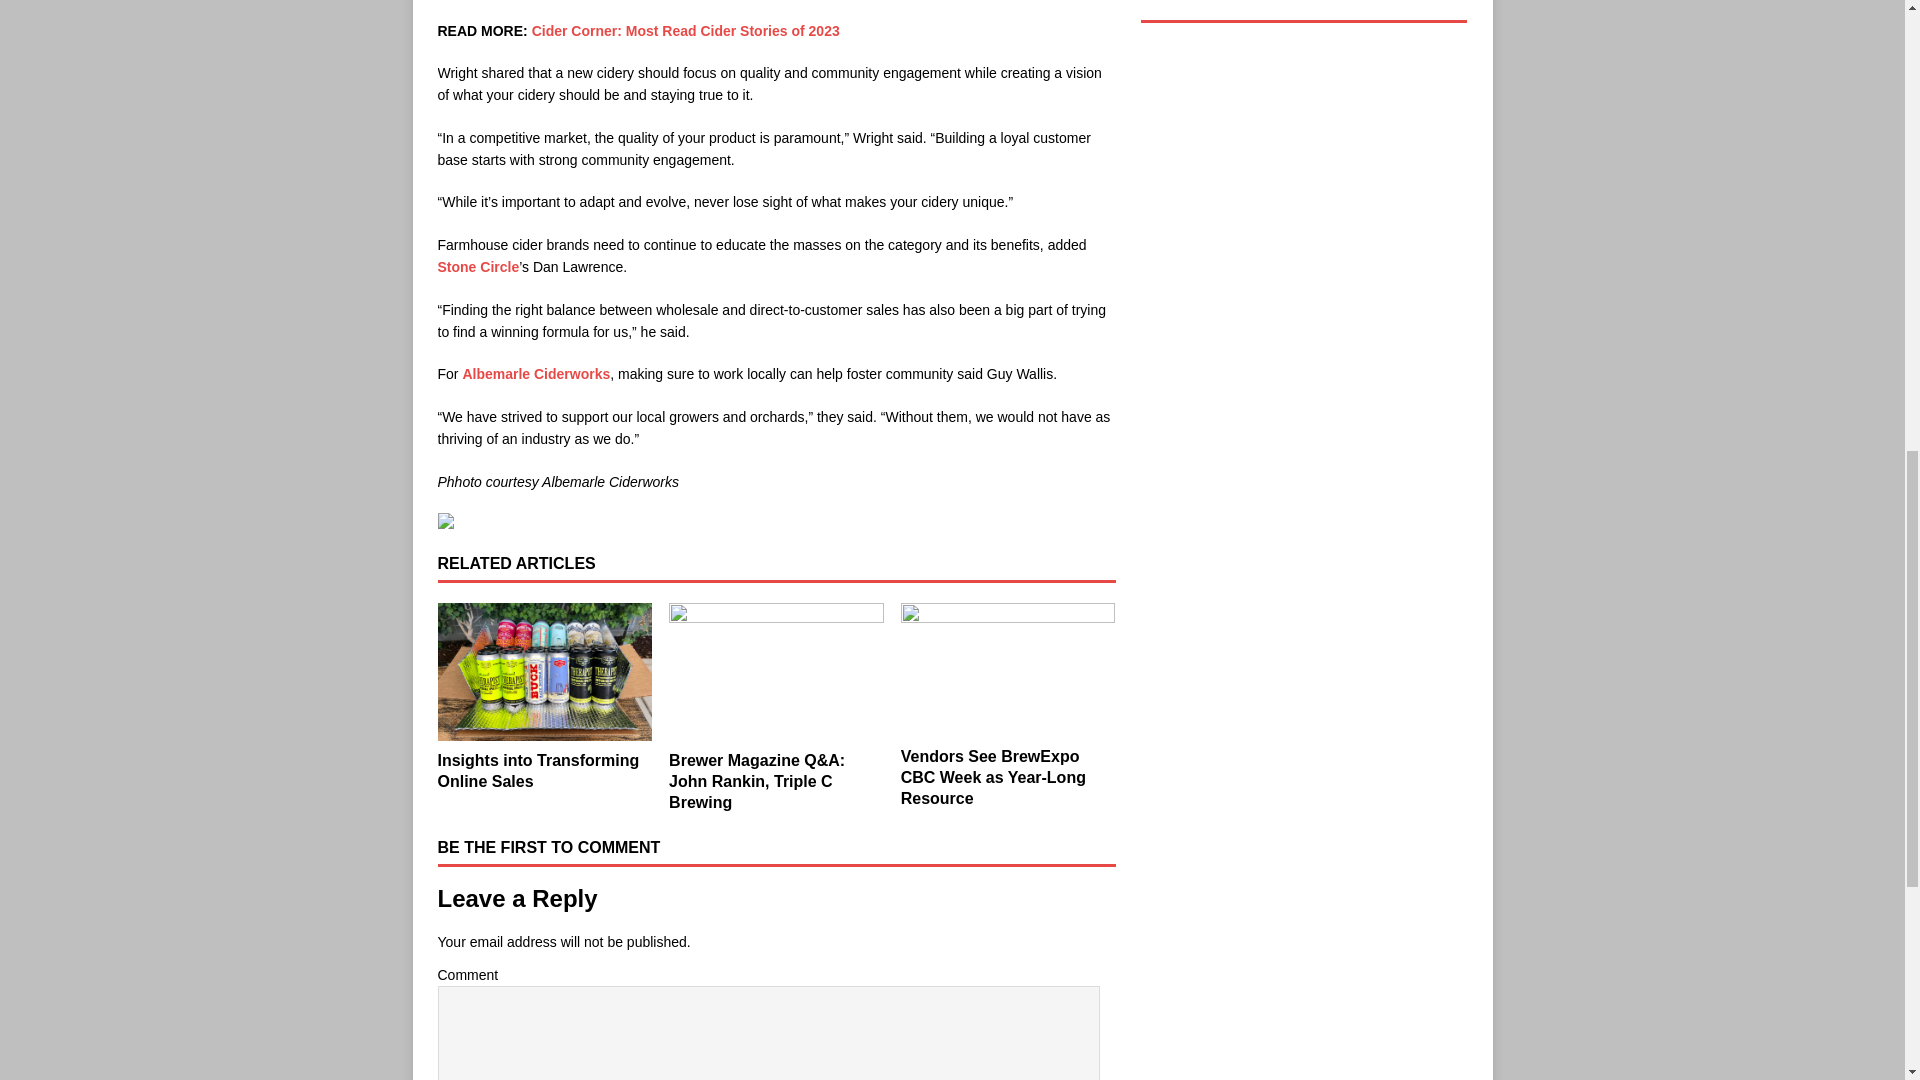 Image resolution: width=1920 pixels, height=1080 pixels. What do you see at coordinates (993, 777) in the screenshot?
I see `Vendors See BrewExpo CBC Week as Year-Long Resource` at bounding box center [993, 777].